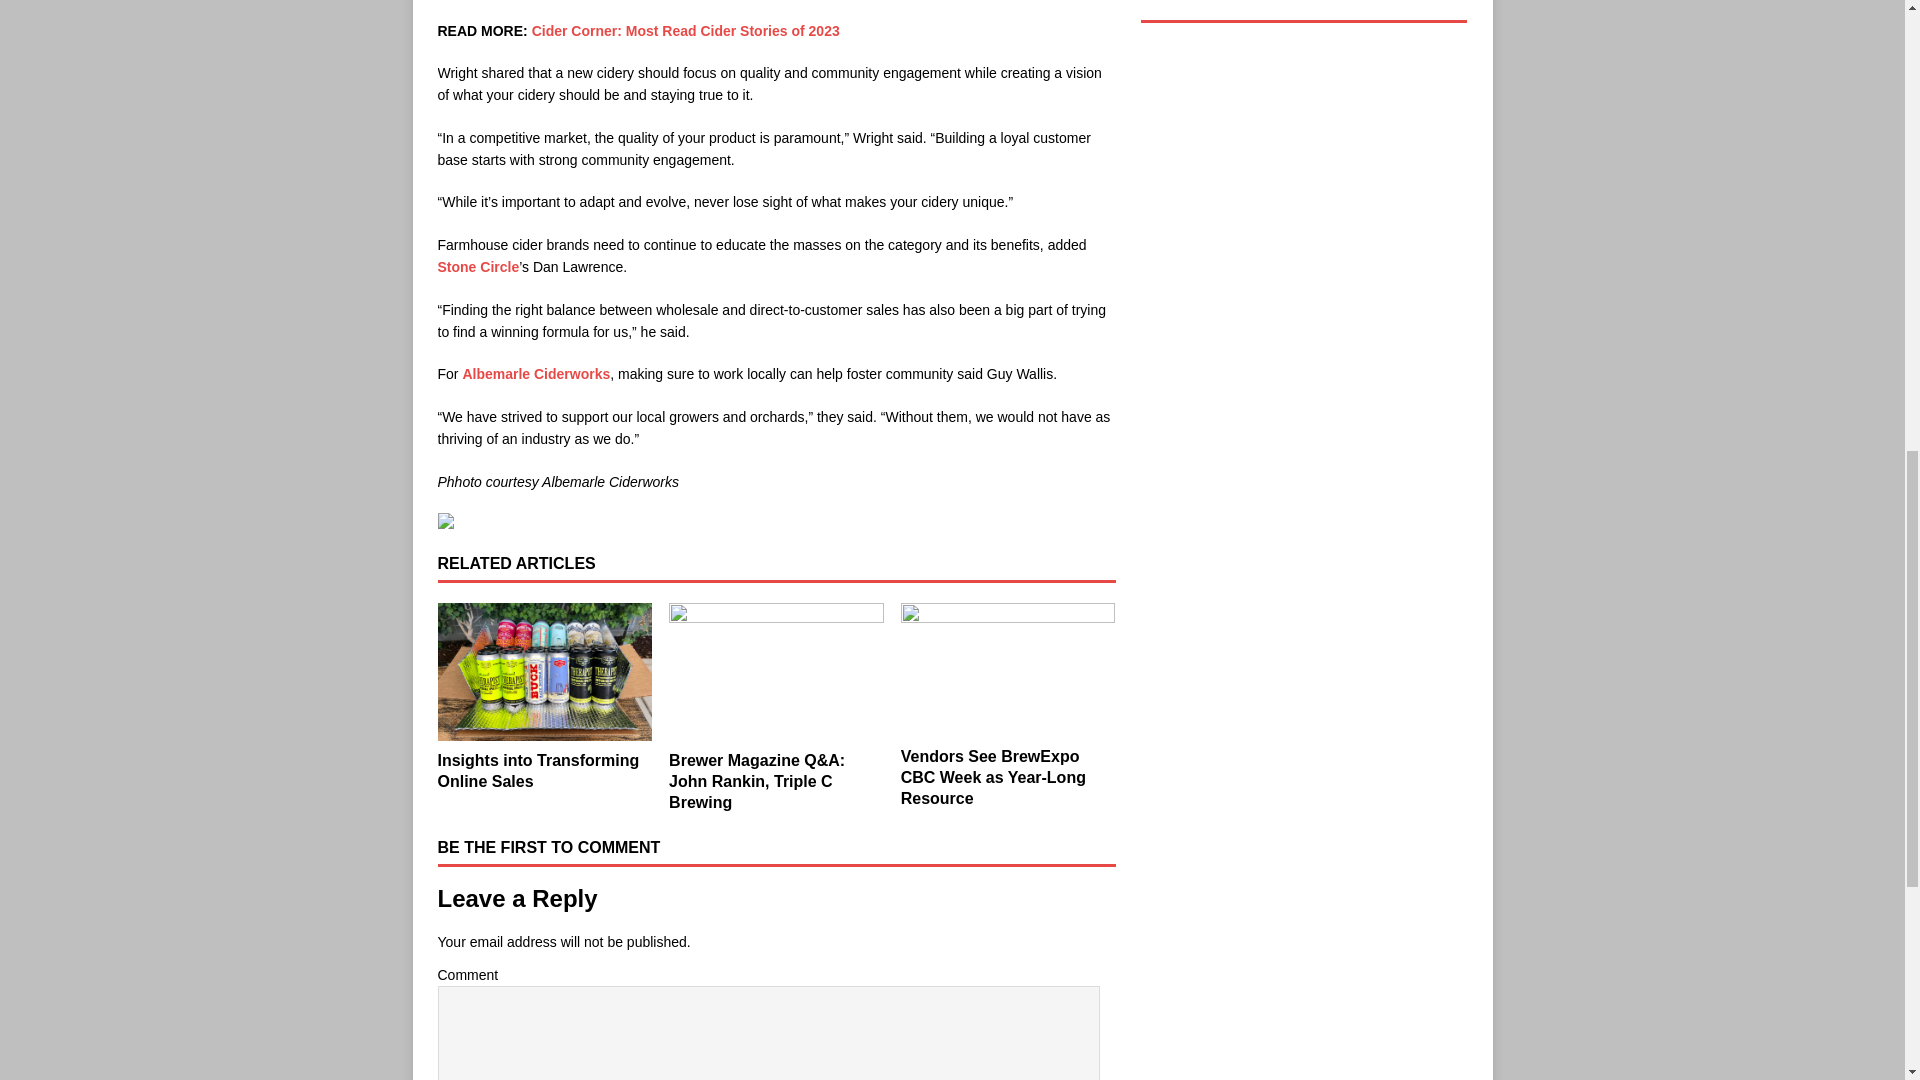 Image resolution: width=1920 pixels, height=1080 pixels. What do you see at coordinates (993, 777) in the screenshot?
I see `Vendors See BrewExpo CBC Week as Year-Long Resource` at bounding box center [993, 777].